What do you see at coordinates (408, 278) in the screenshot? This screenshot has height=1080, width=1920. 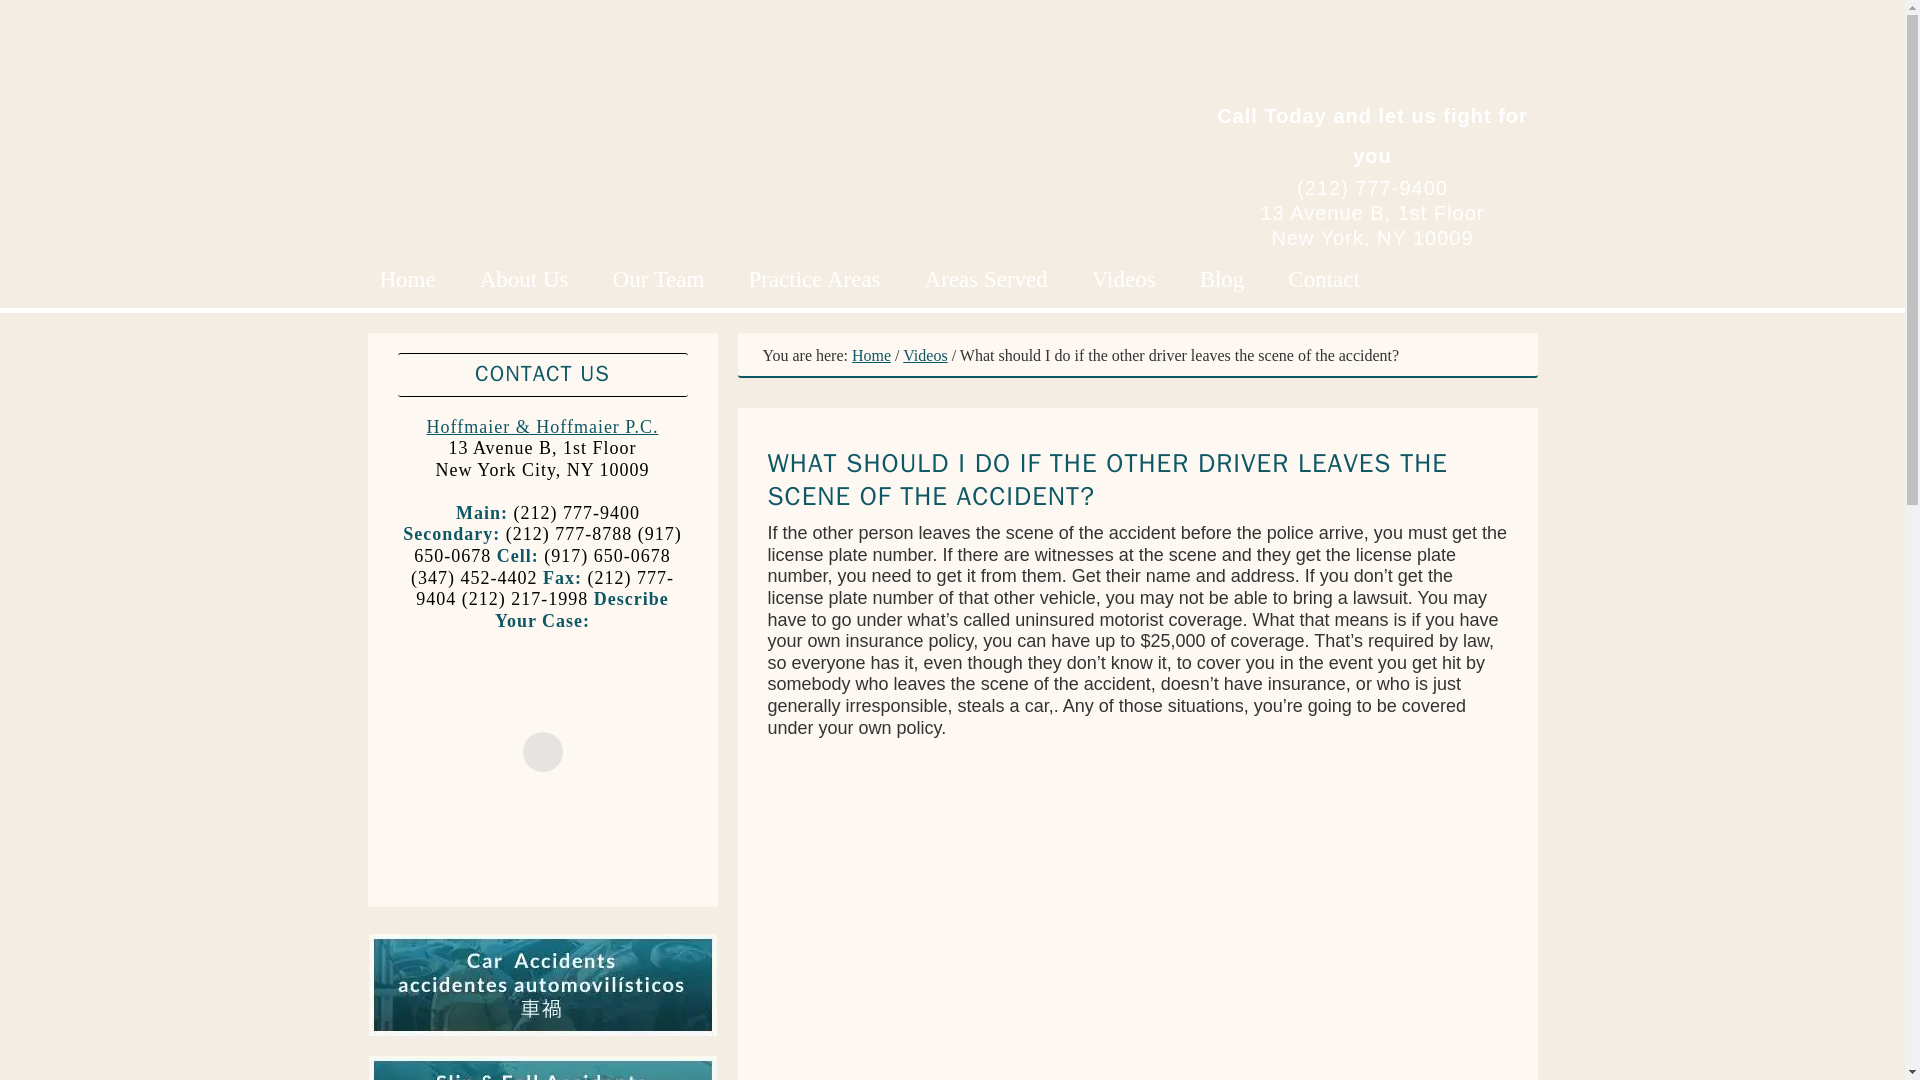 I see `Home` at bounding box center [408, 278].